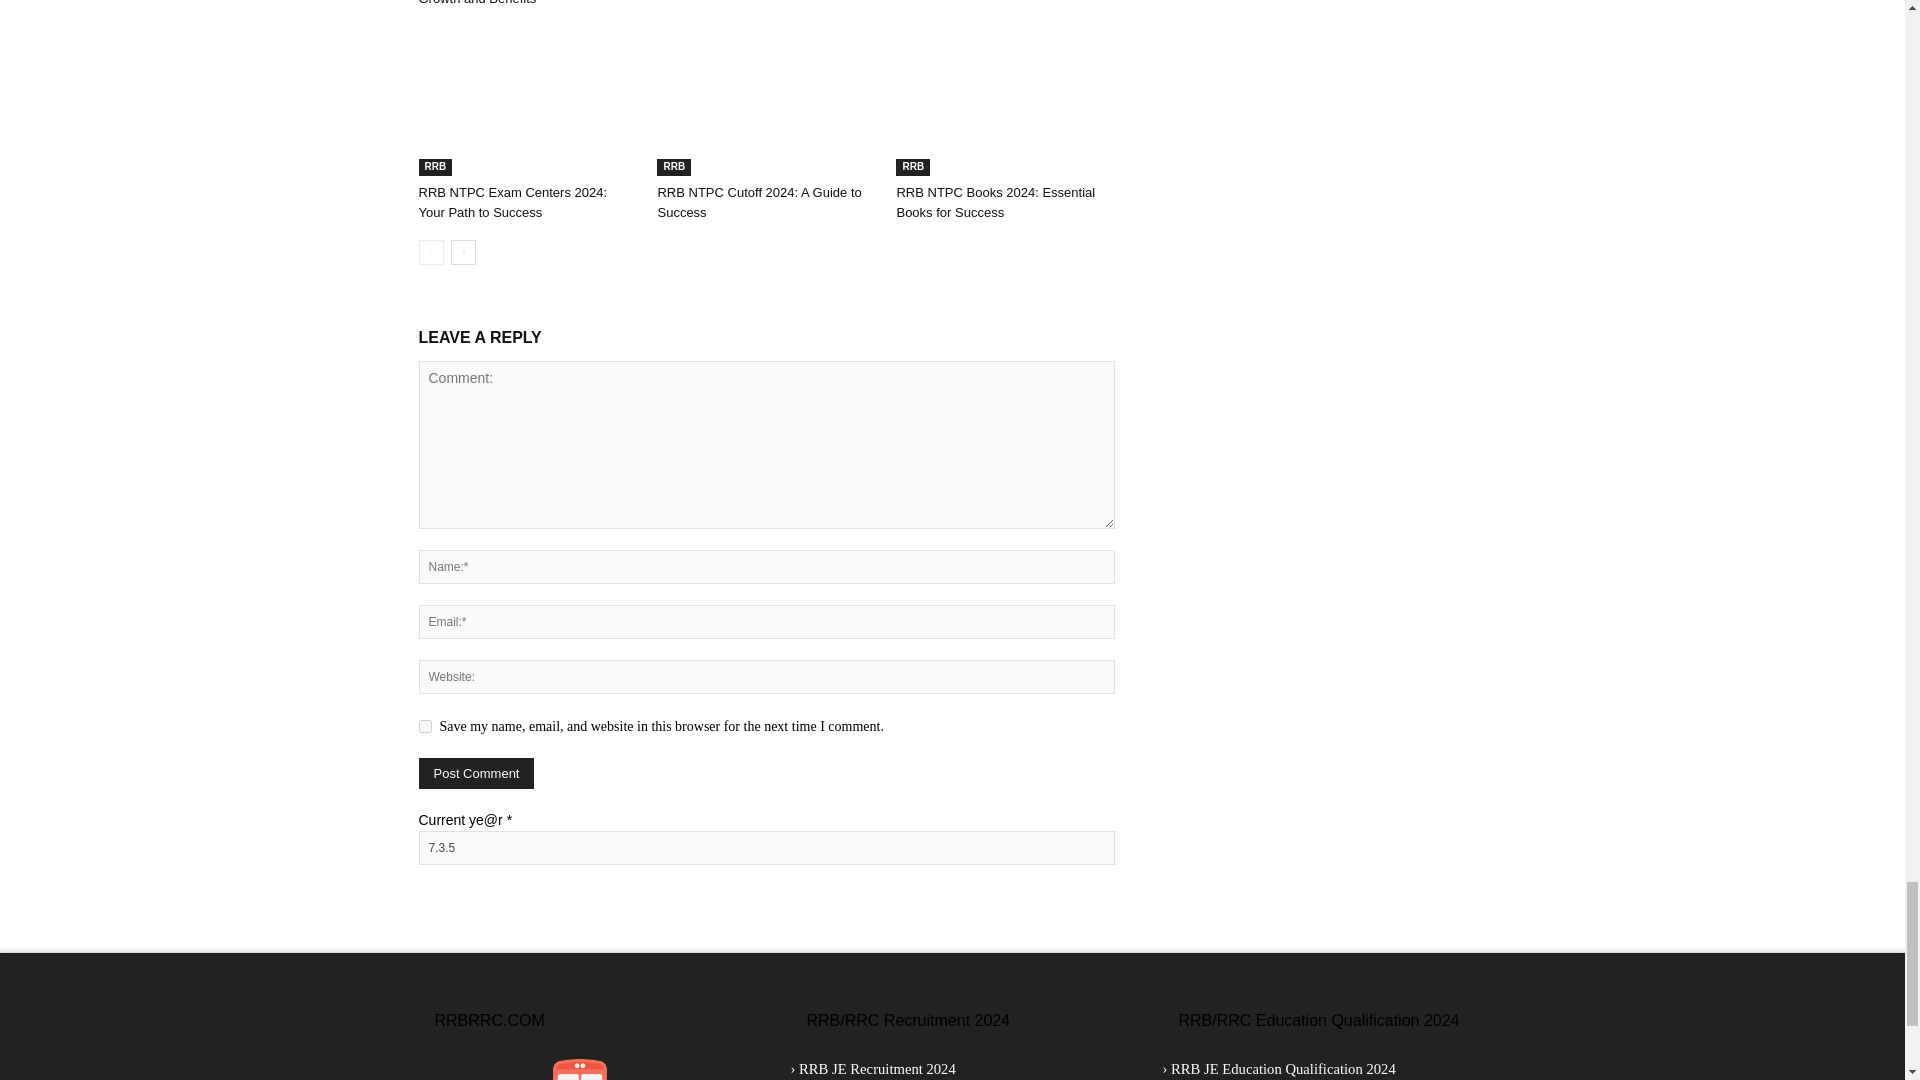 This screenshot has width=1920, height=1080. What do you see at coordinates (424, 726) in the screenshot?
I see `yes` at bounding box center [424, 726].